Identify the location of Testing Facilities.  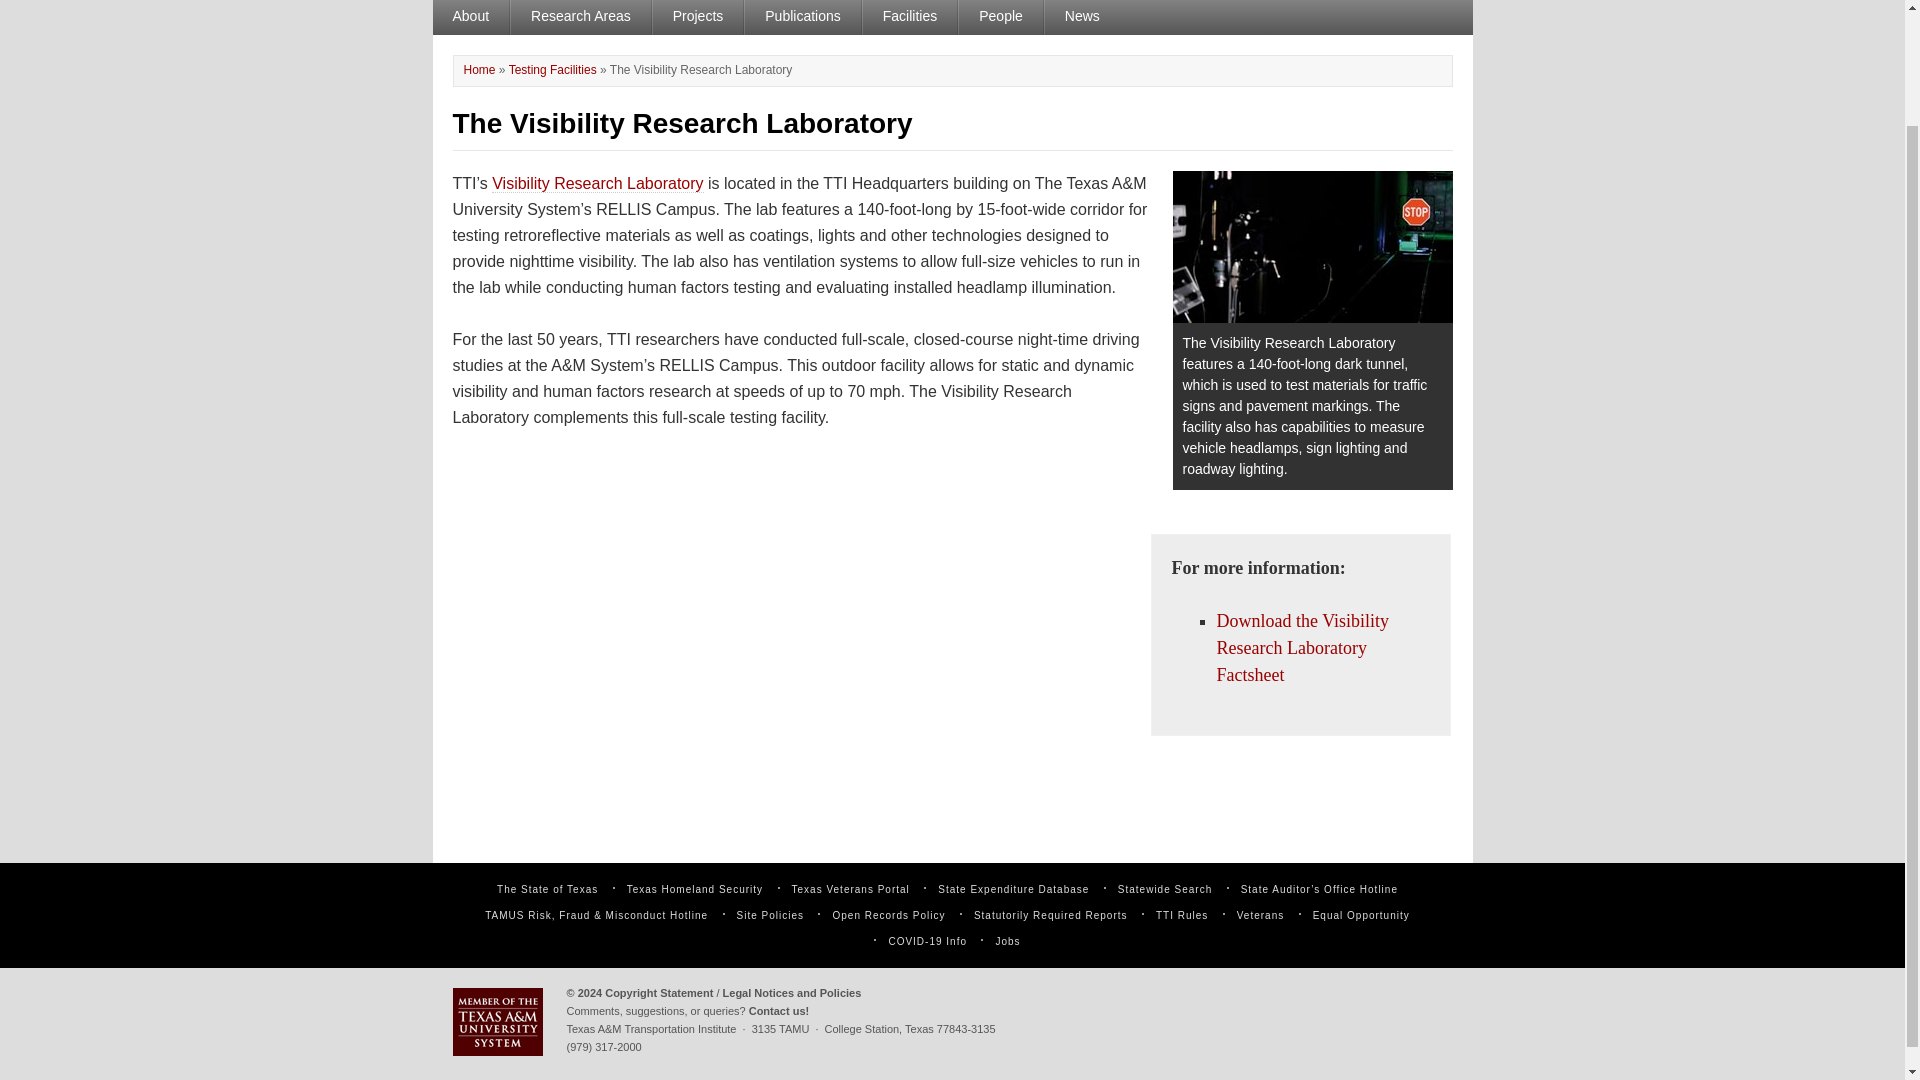
(552, 69).